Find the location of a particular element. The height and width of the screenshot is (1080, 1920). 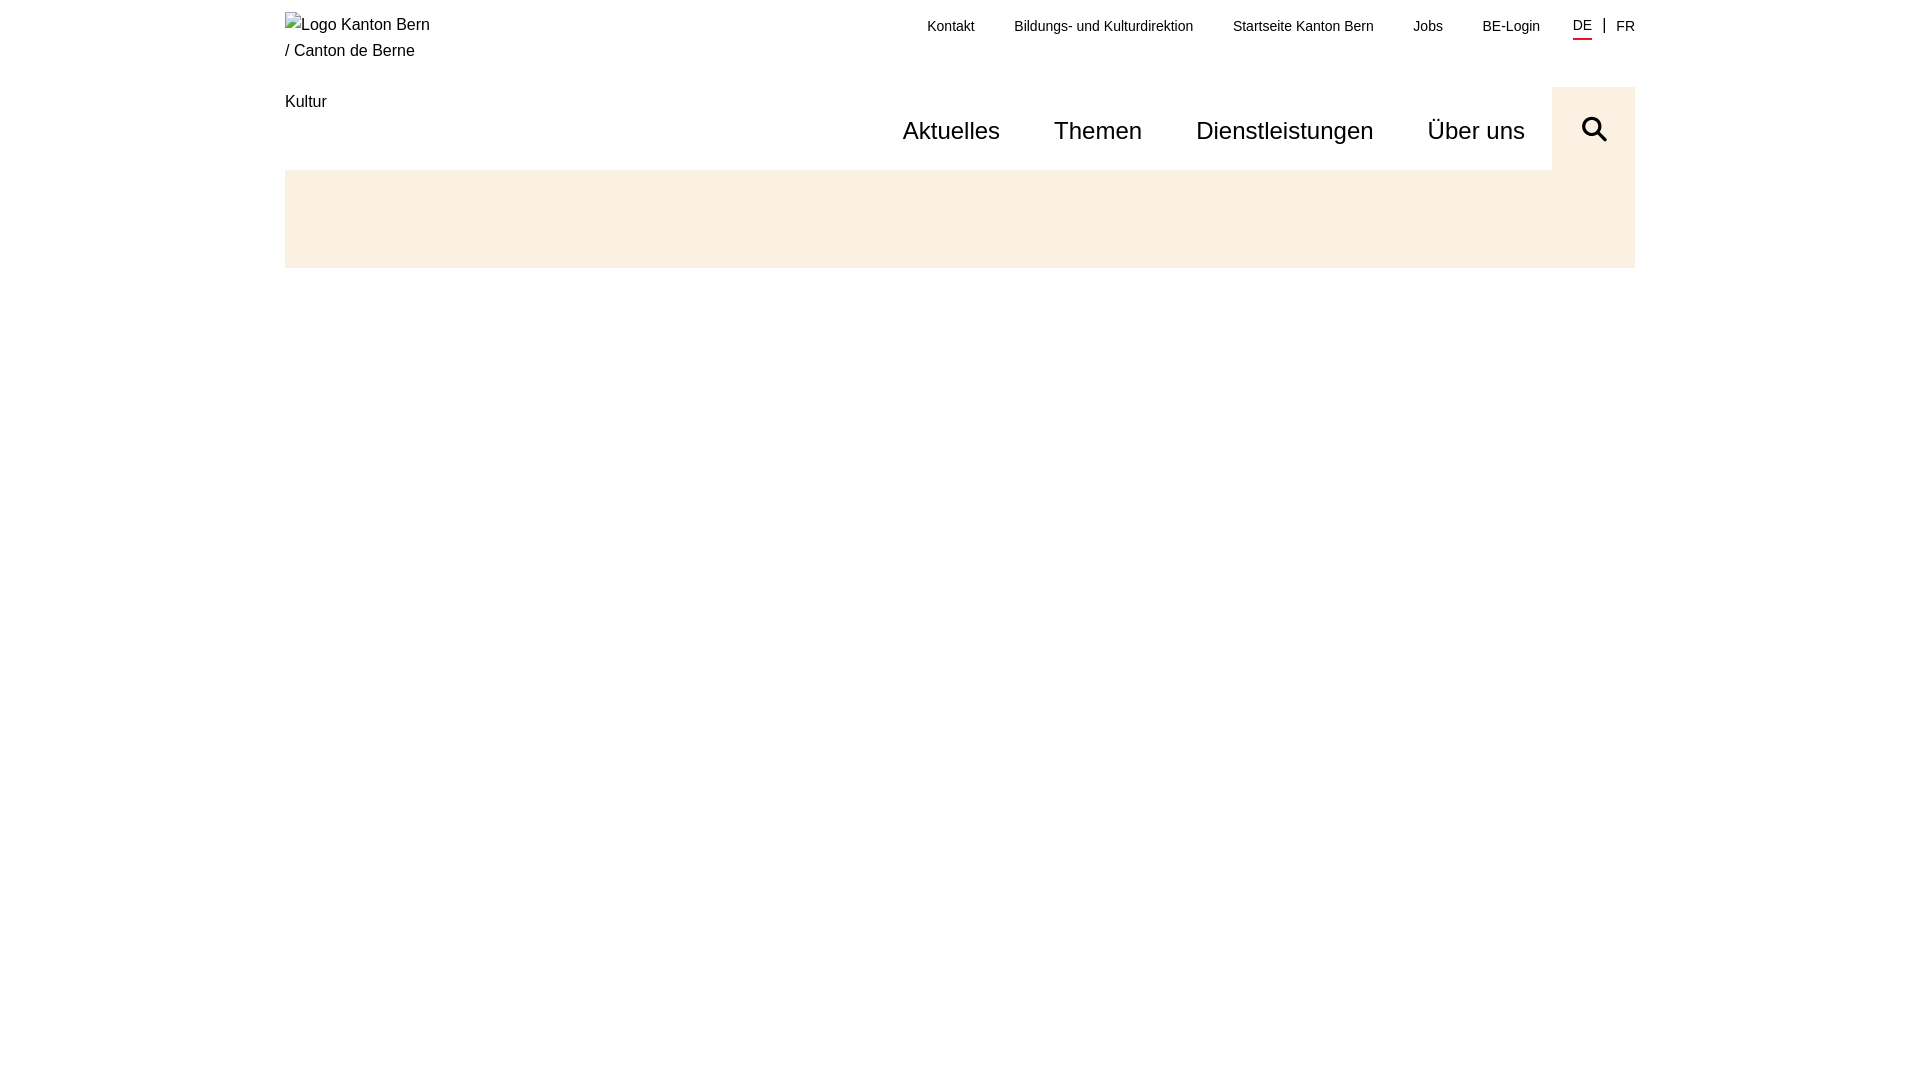

Suche ein- oder ausblenden is located at coordinates (1594, 128).